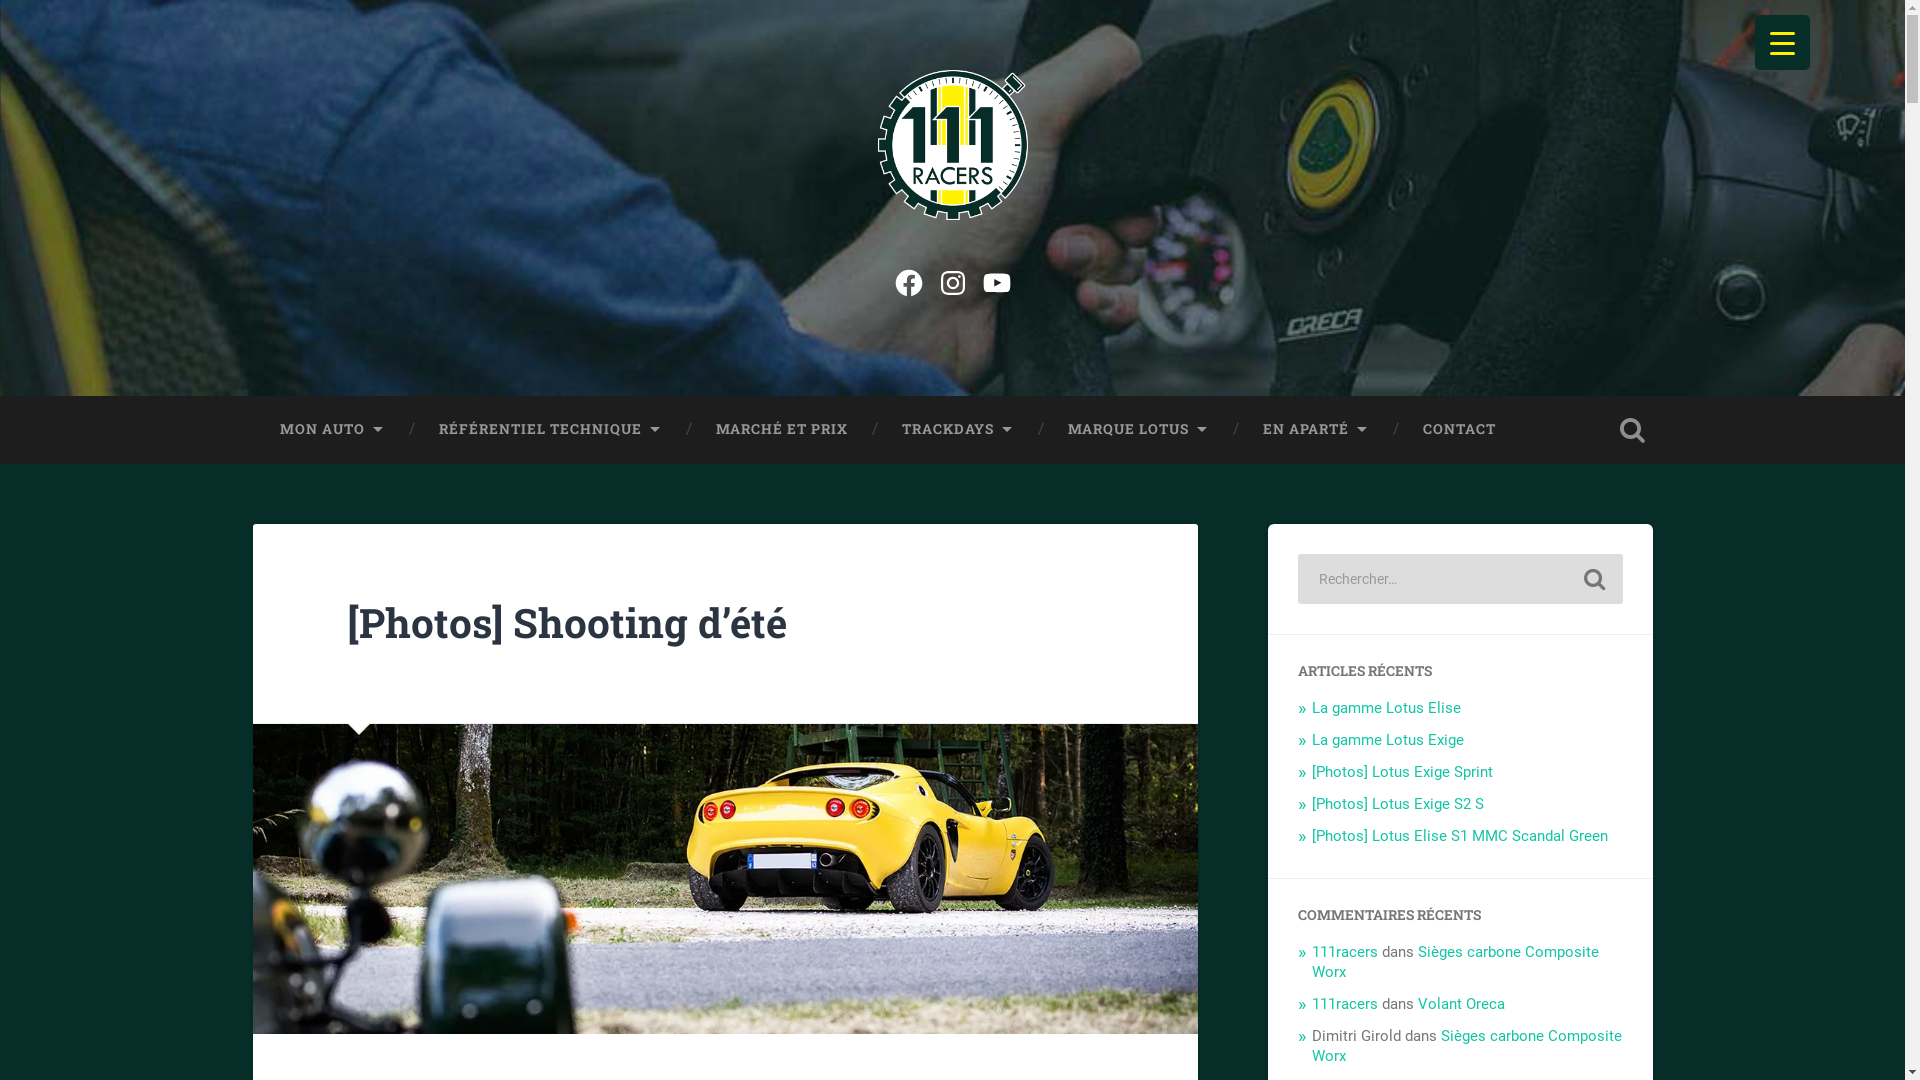  Describe the element at coordinates (1388, 740) in the screenshot. I see `La gamme Lotus Exige` at that location.